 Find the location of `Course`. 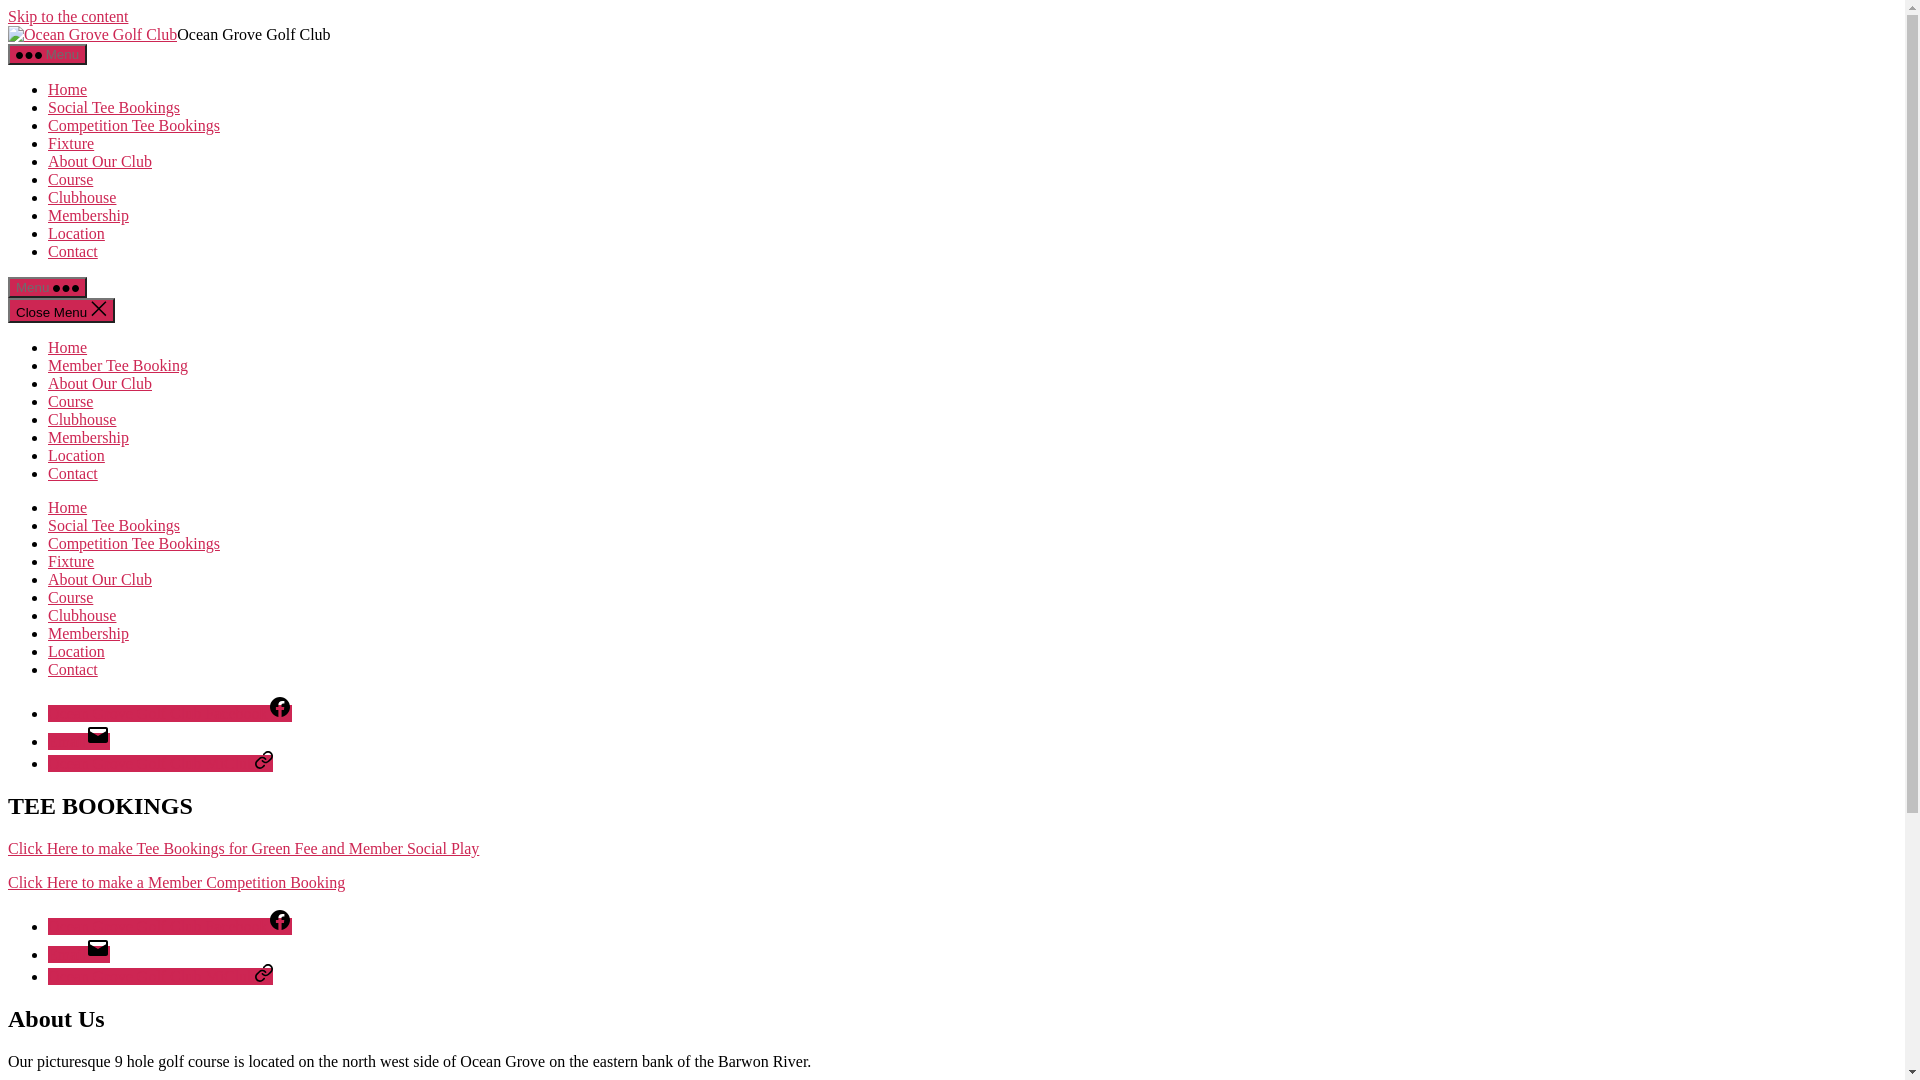

Course is located at coordinates (70, 598).